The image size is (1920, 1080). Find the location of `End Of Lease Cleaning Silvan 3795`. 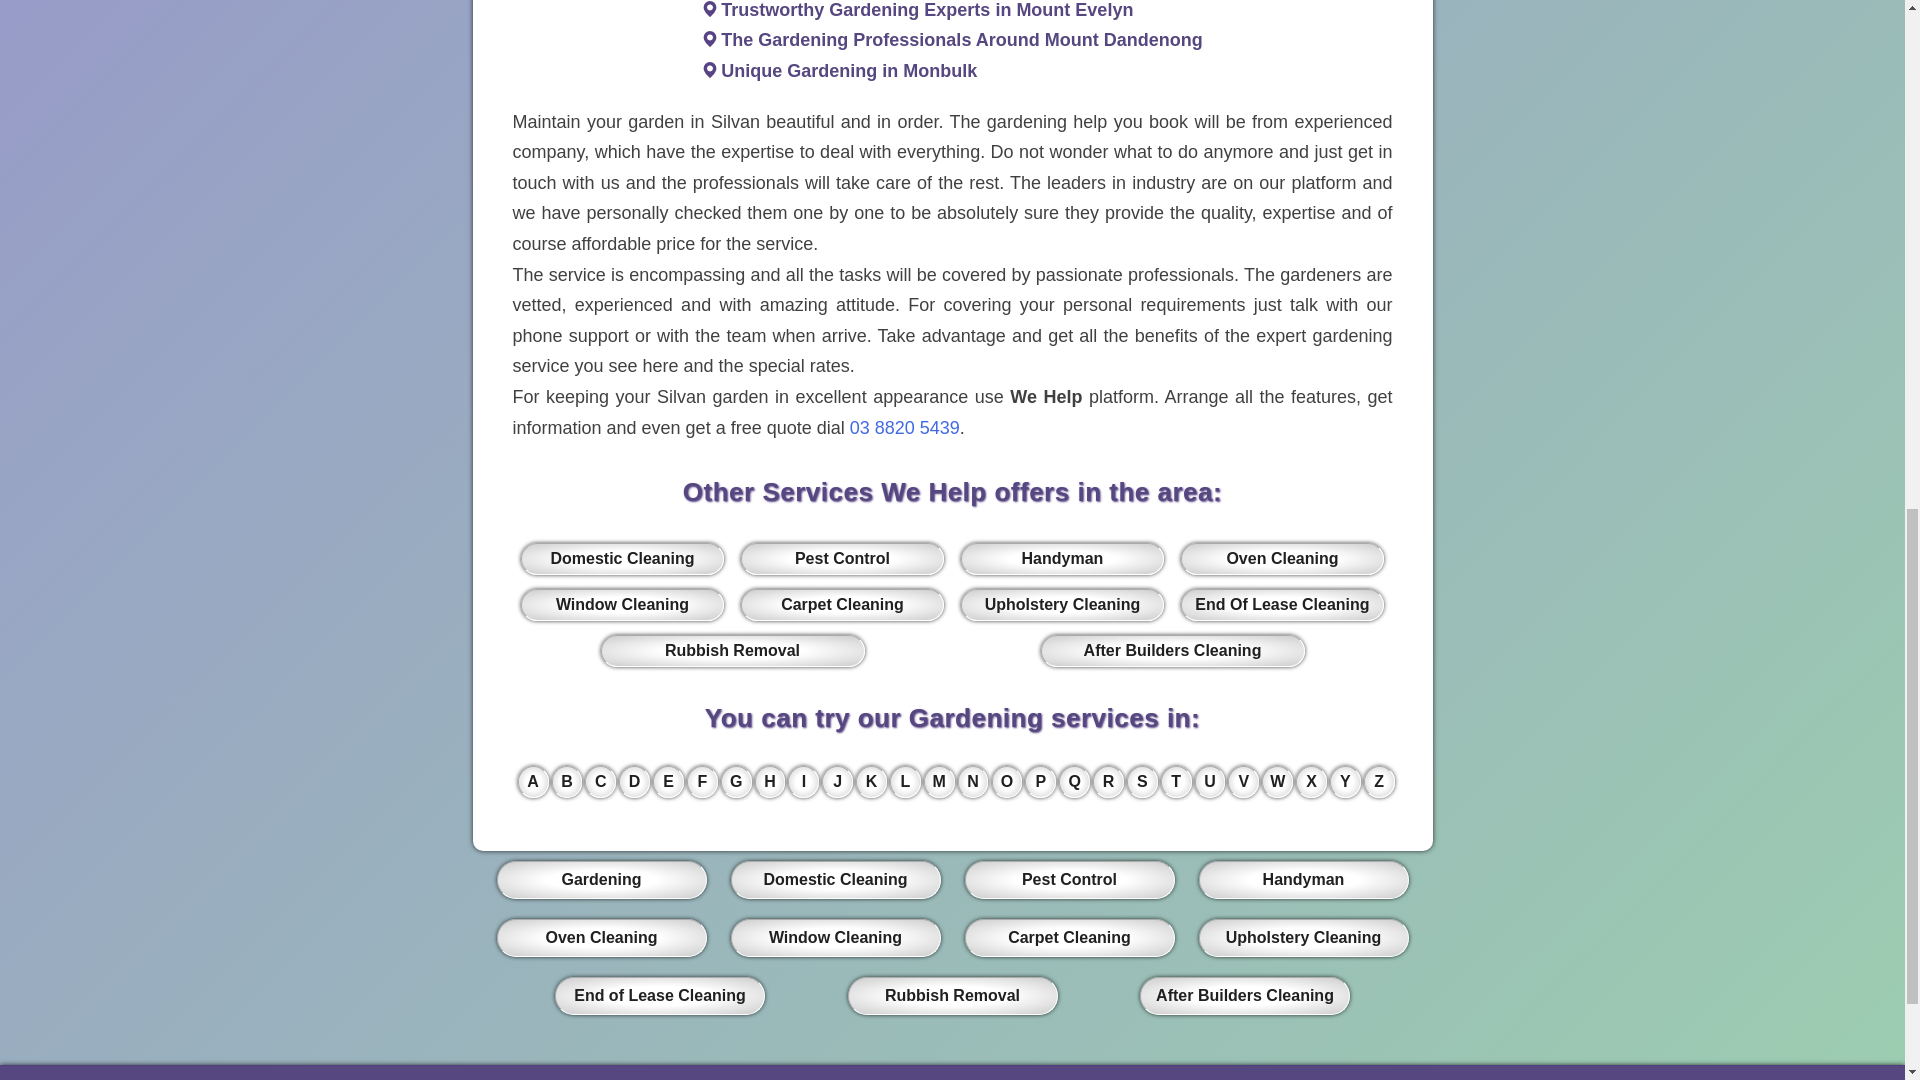

End Of Lease Cleaning Silvan 3795 is located at coordinates (1281, 604).